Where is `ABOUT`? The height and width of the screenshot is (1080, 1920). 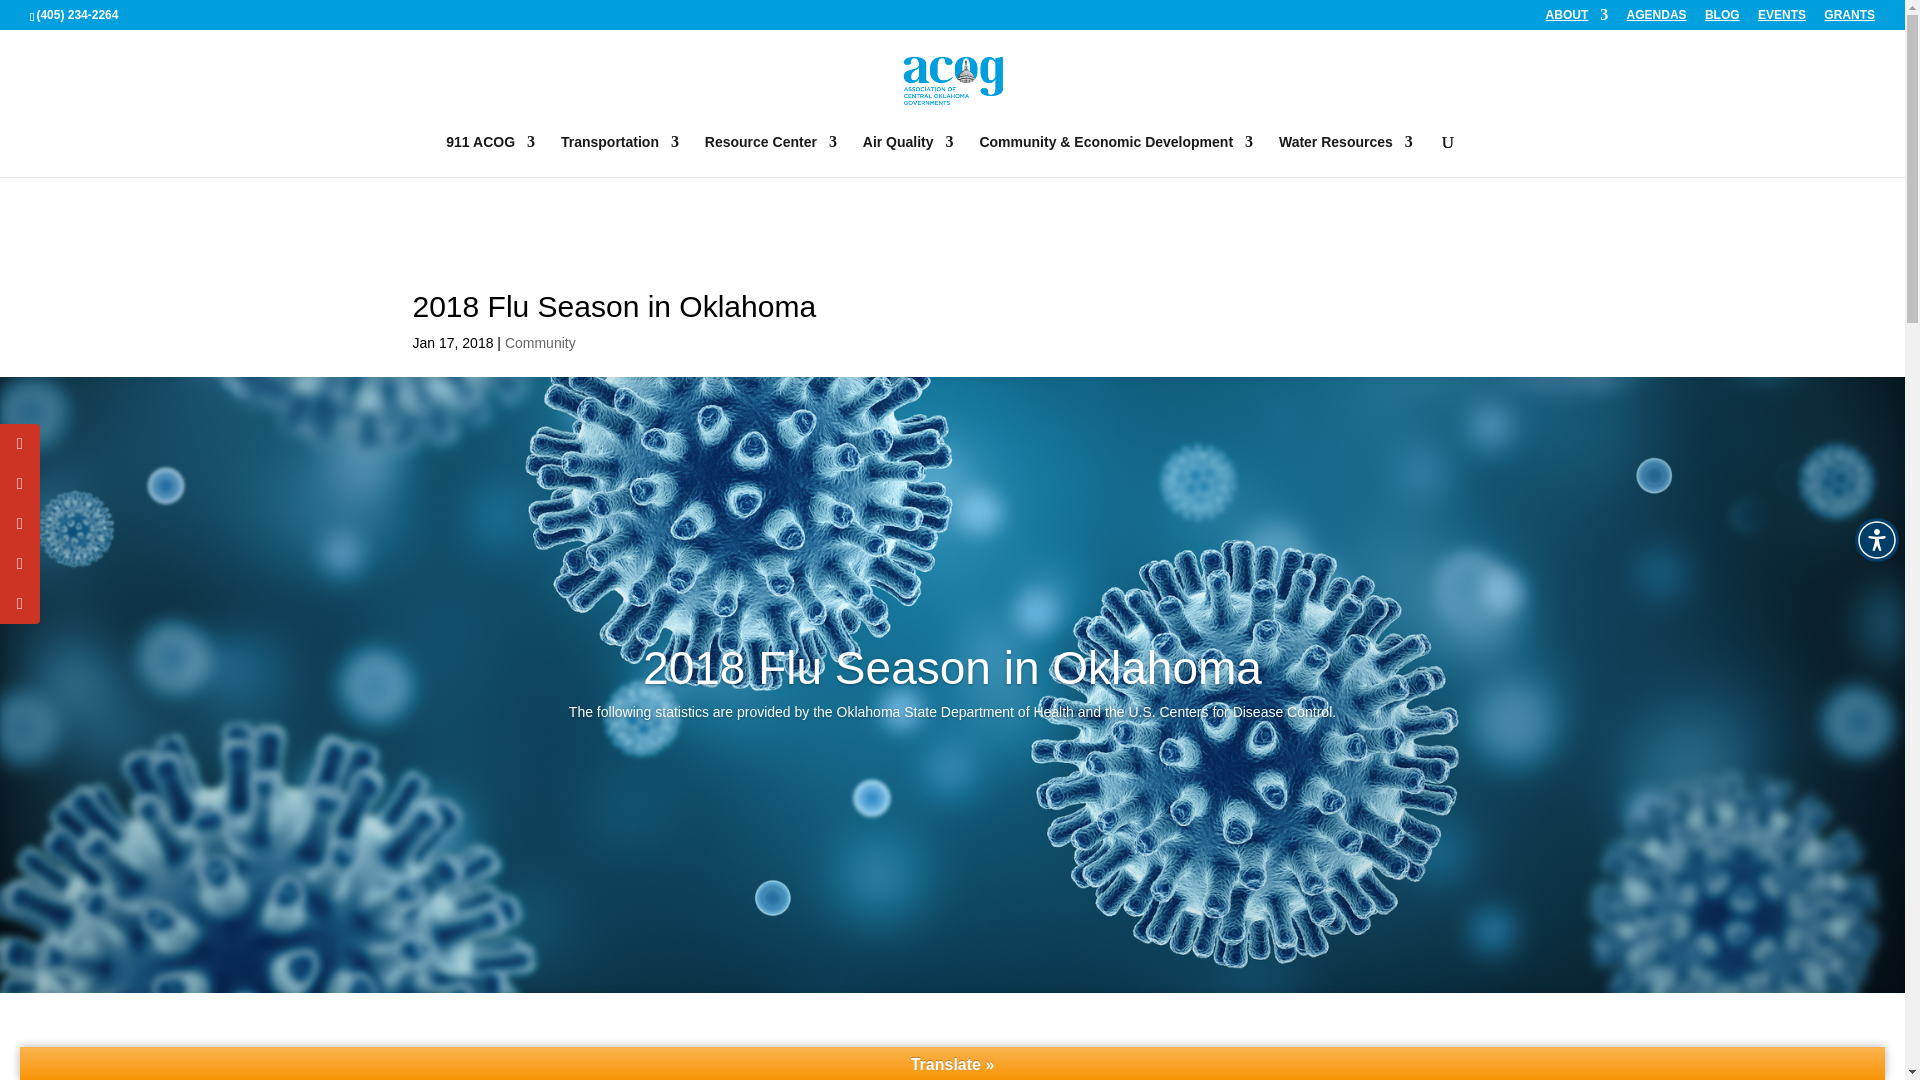
ABOUT is located at coordinates (1576, 19).